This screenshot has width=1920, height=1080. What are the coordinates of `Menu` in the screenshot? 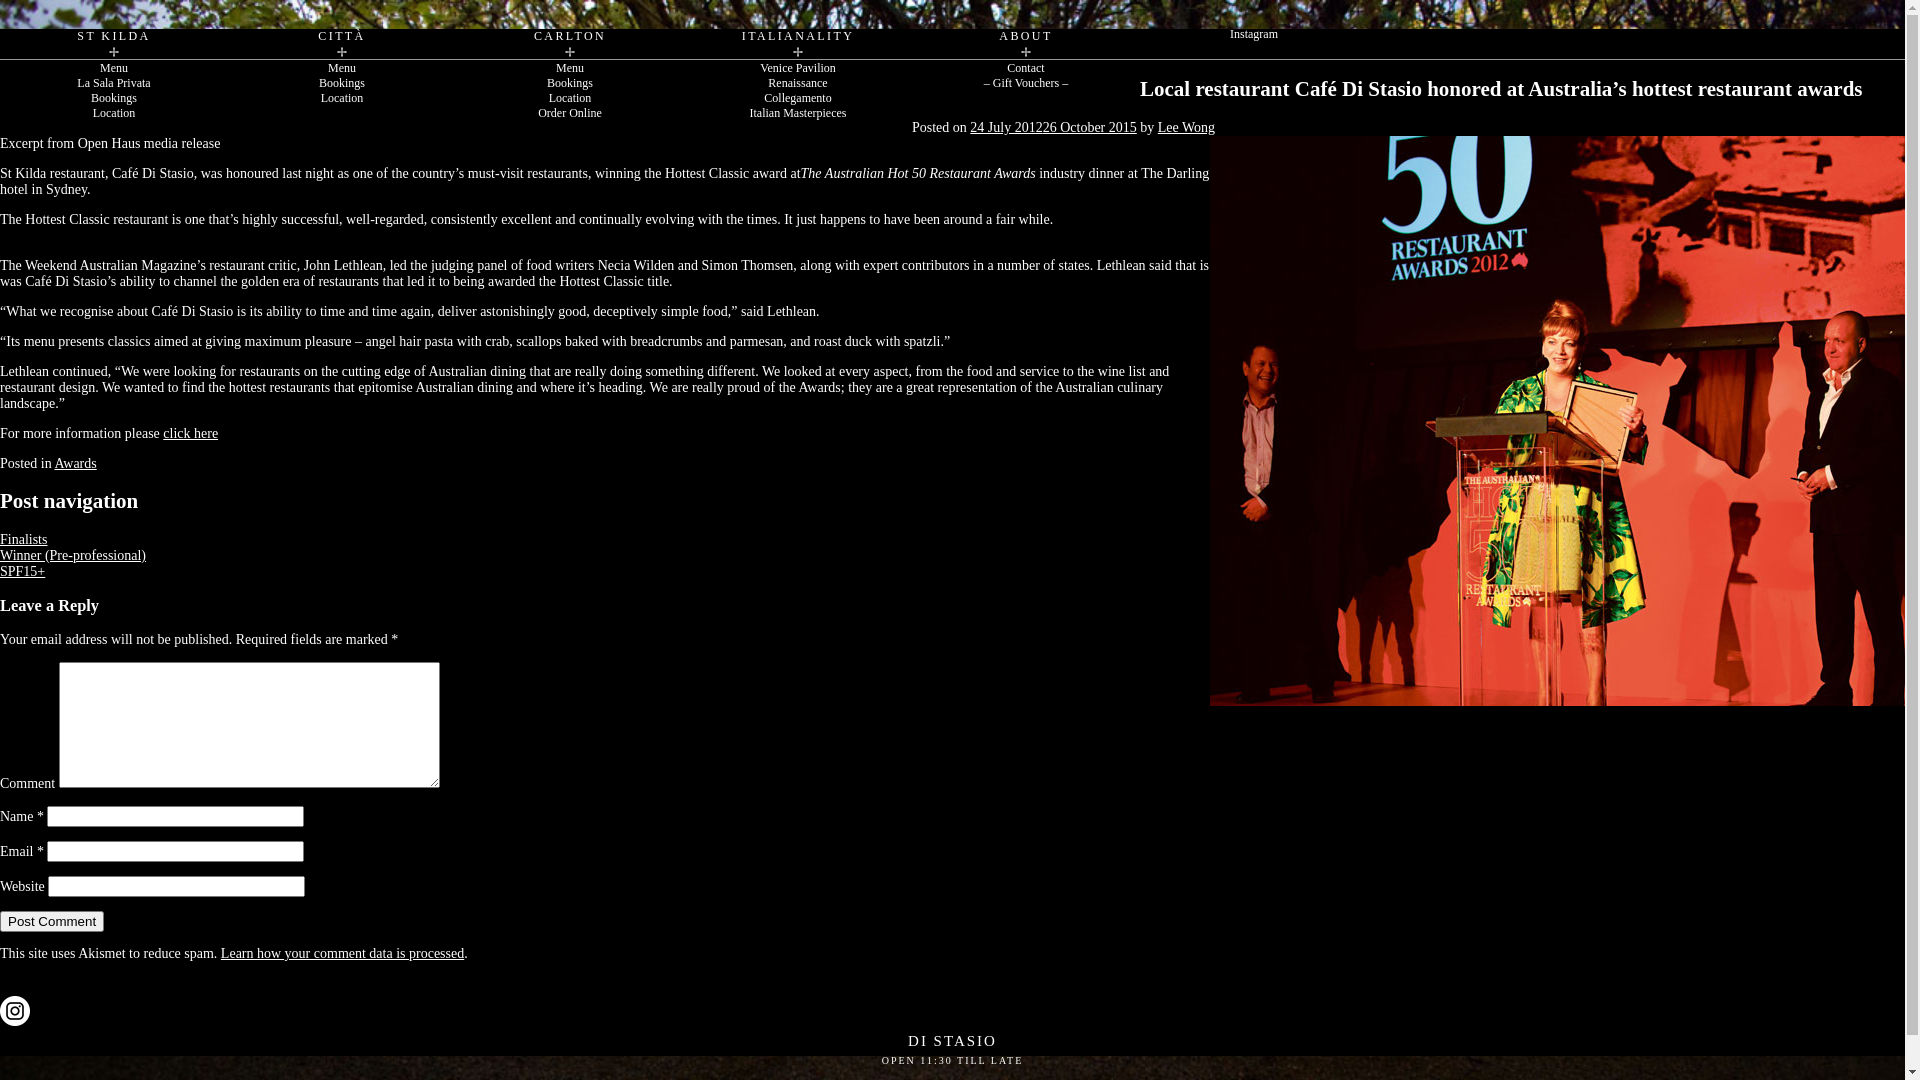 It's located at (342, 68).